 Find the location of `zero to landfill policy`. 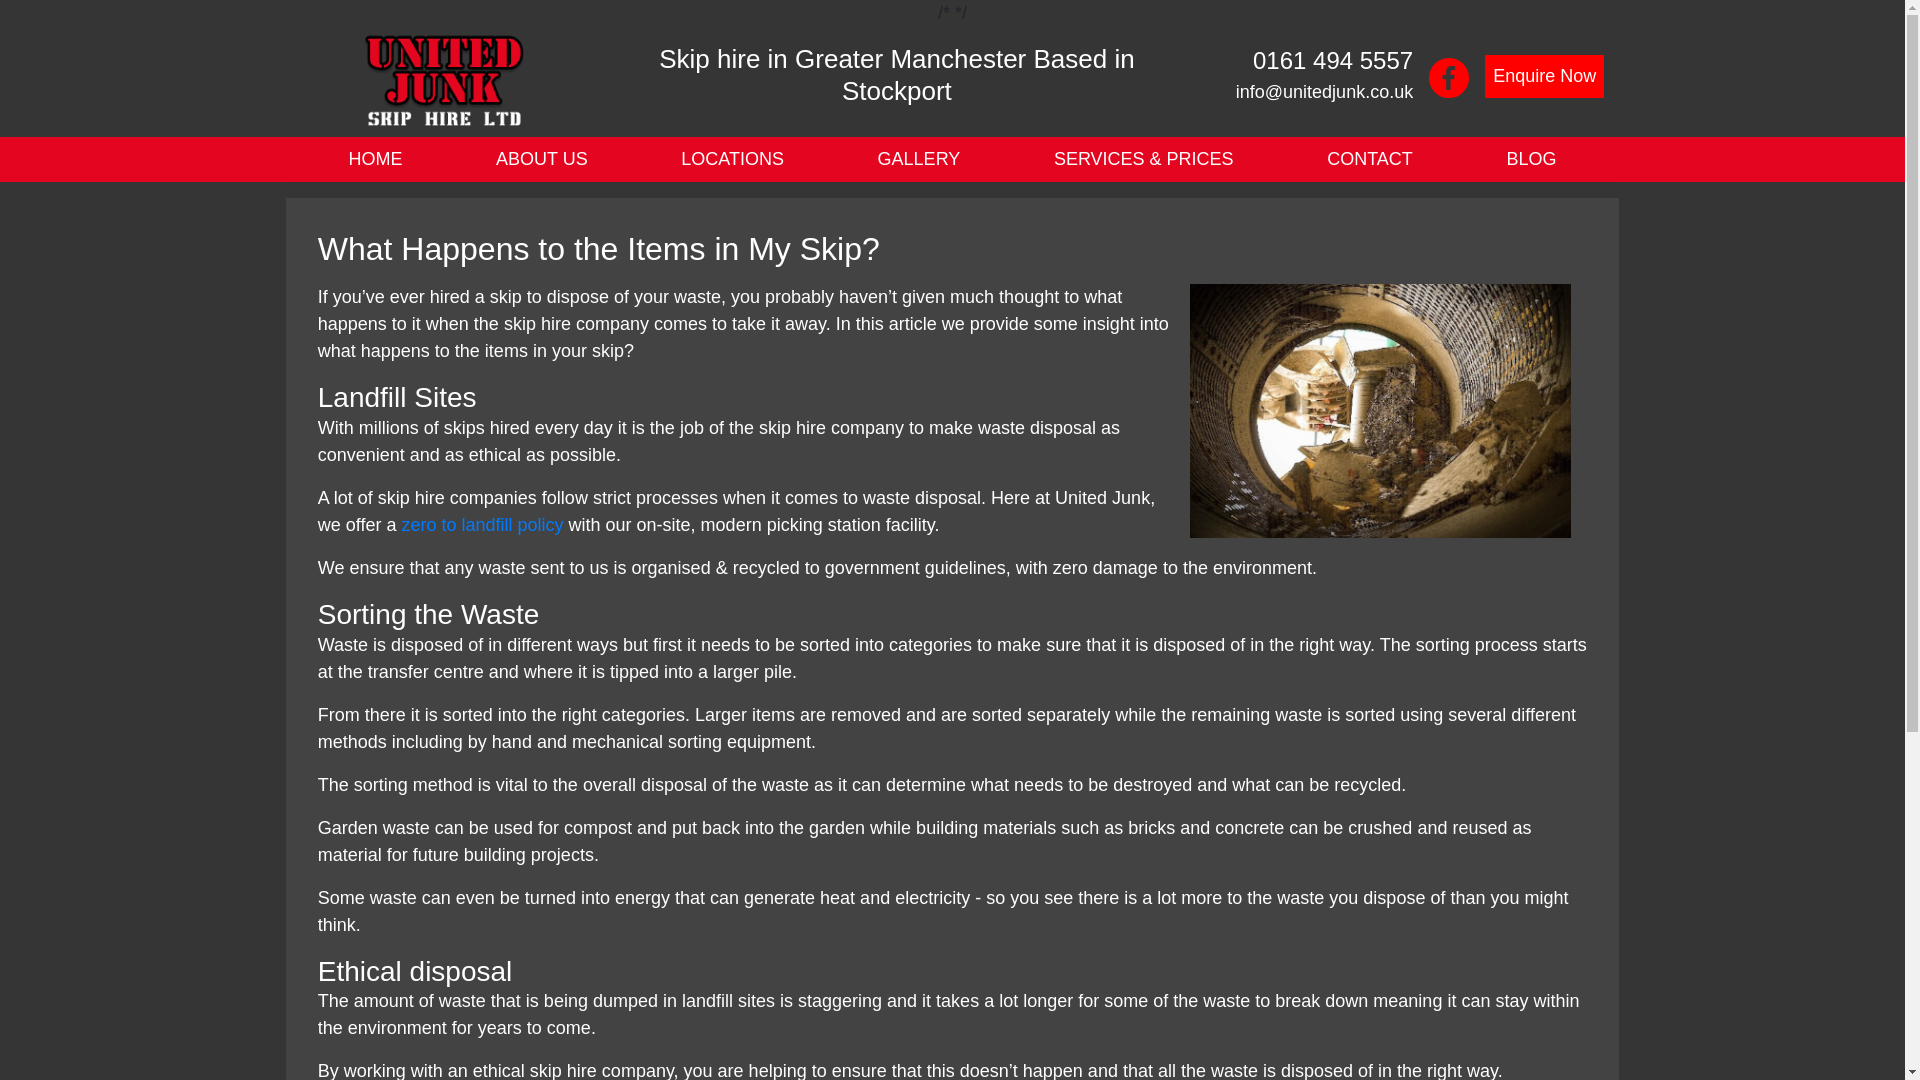

zero to landfill policy is located at coordinates (482, 524).